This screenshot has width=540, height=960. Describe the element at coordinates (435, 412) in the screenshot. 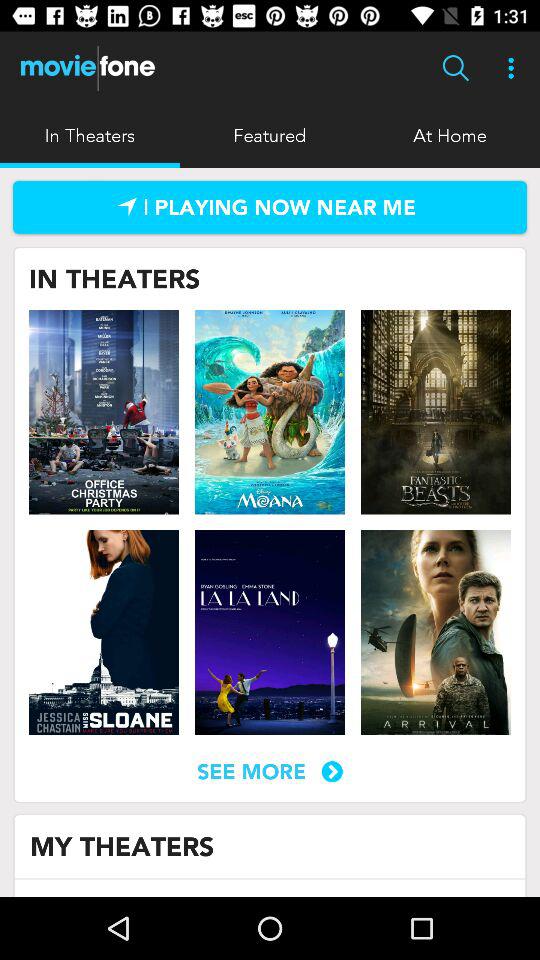

I see `movie listed` at that location.